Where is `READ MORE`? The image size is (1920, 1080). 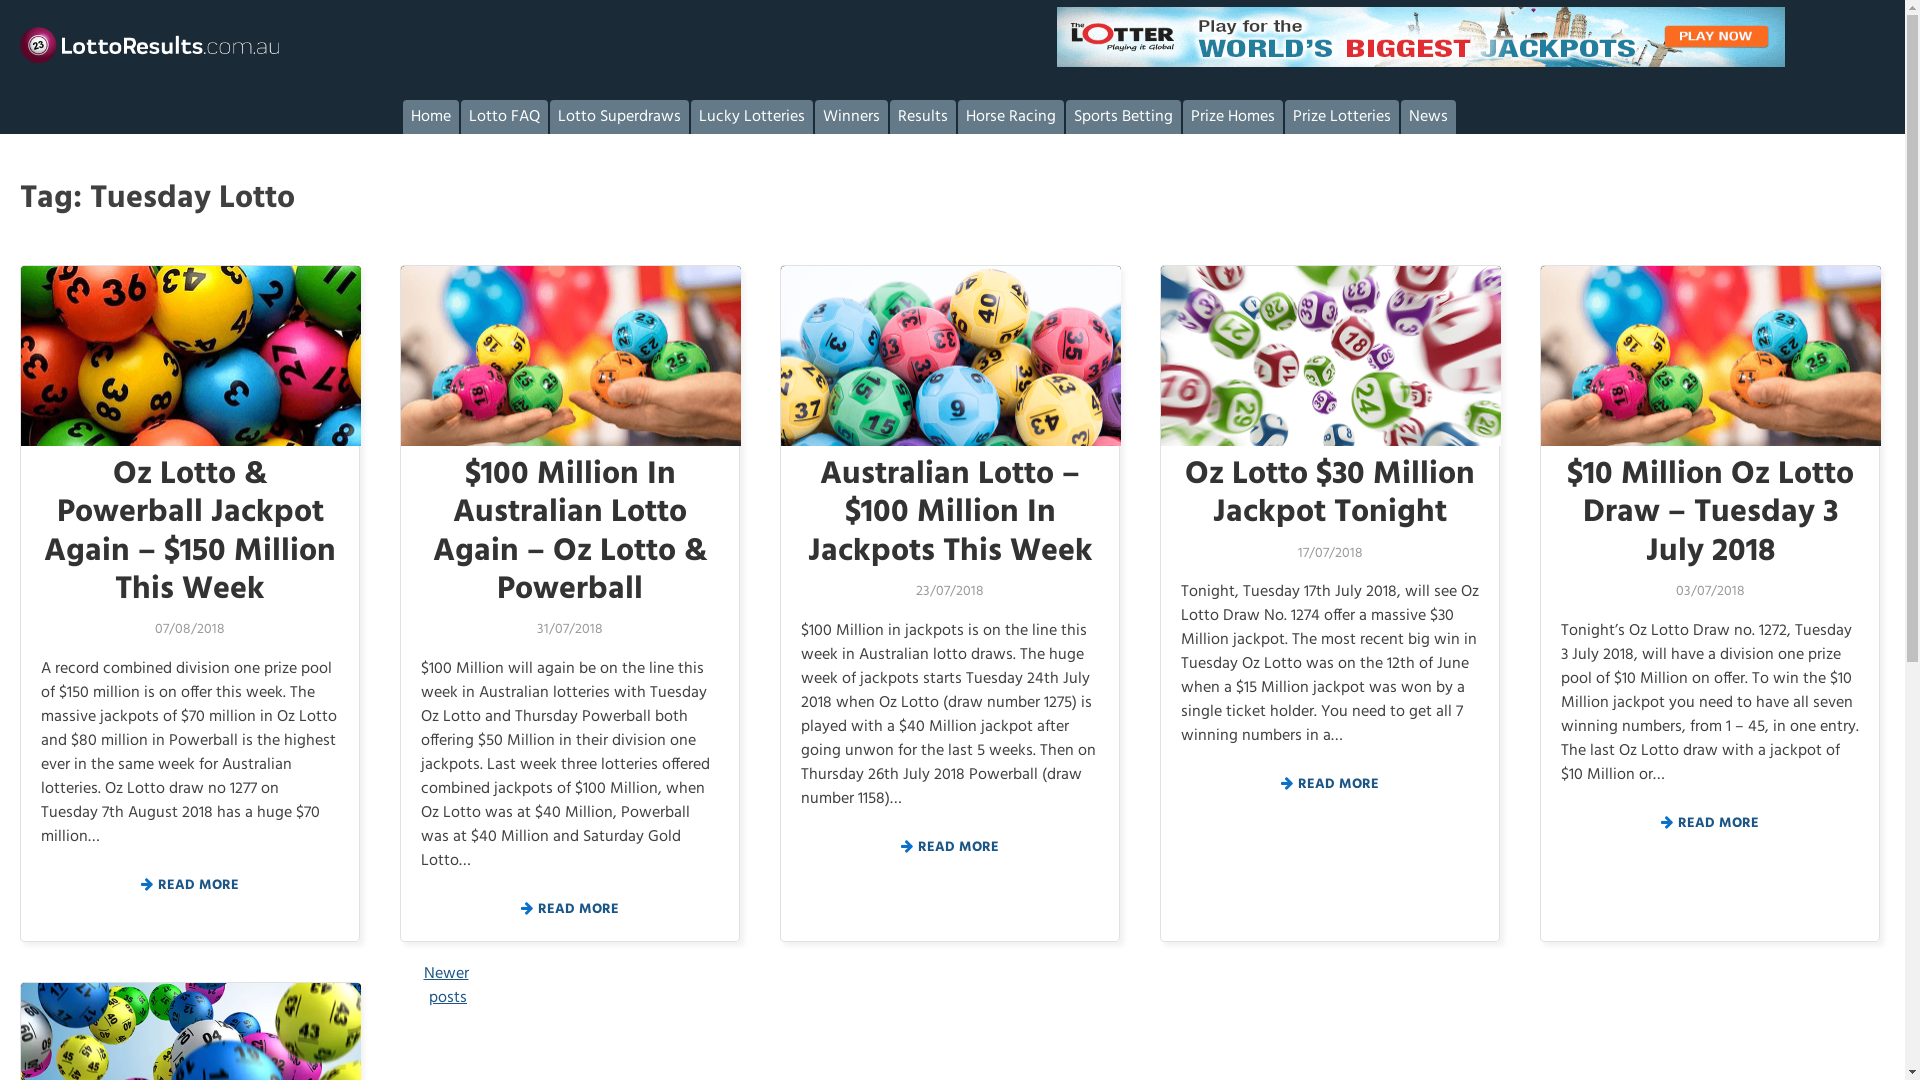
READ MORE is located at coordinates (570, 910).